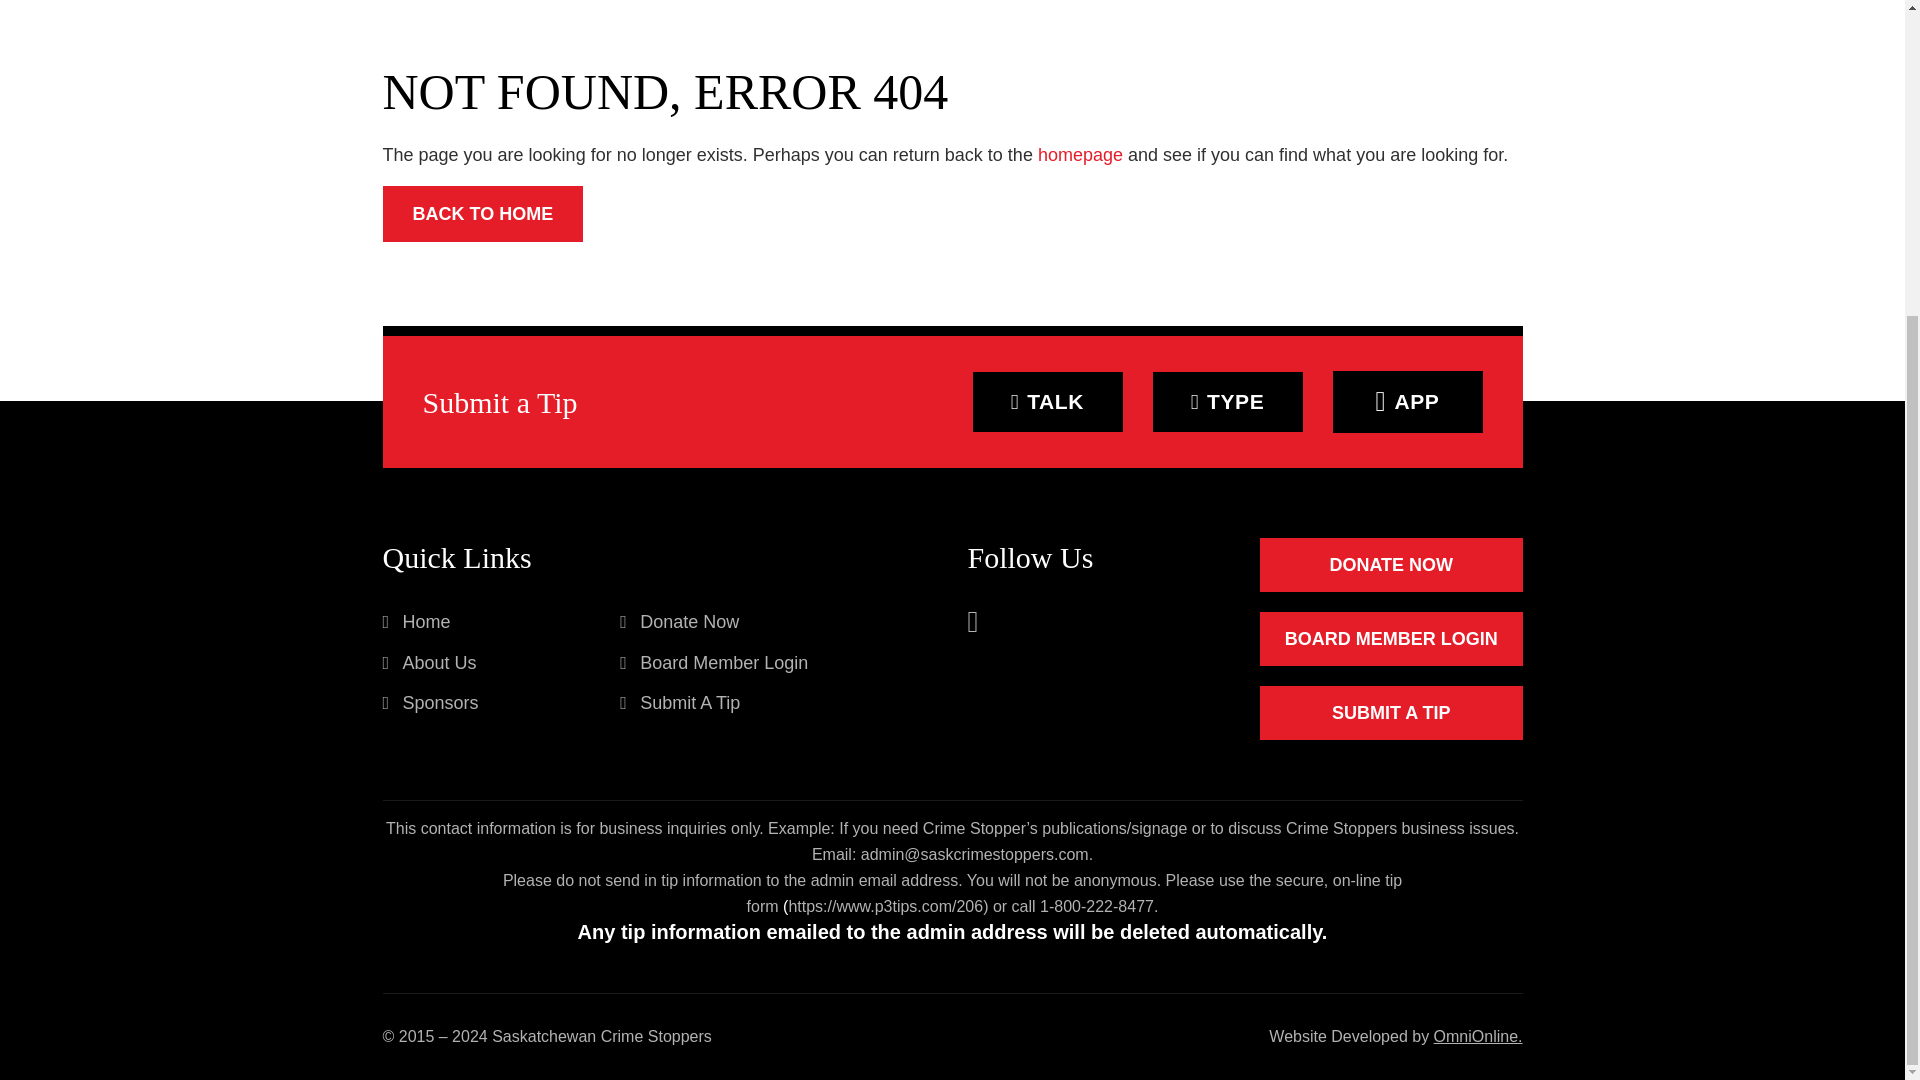 Image resolution: width=1920 pixels, height=1080 pixels. What do you see at coordinates (1390, 564) in the screenshot?
I see `DONATE NOW` at bounding box center [1390, 564].